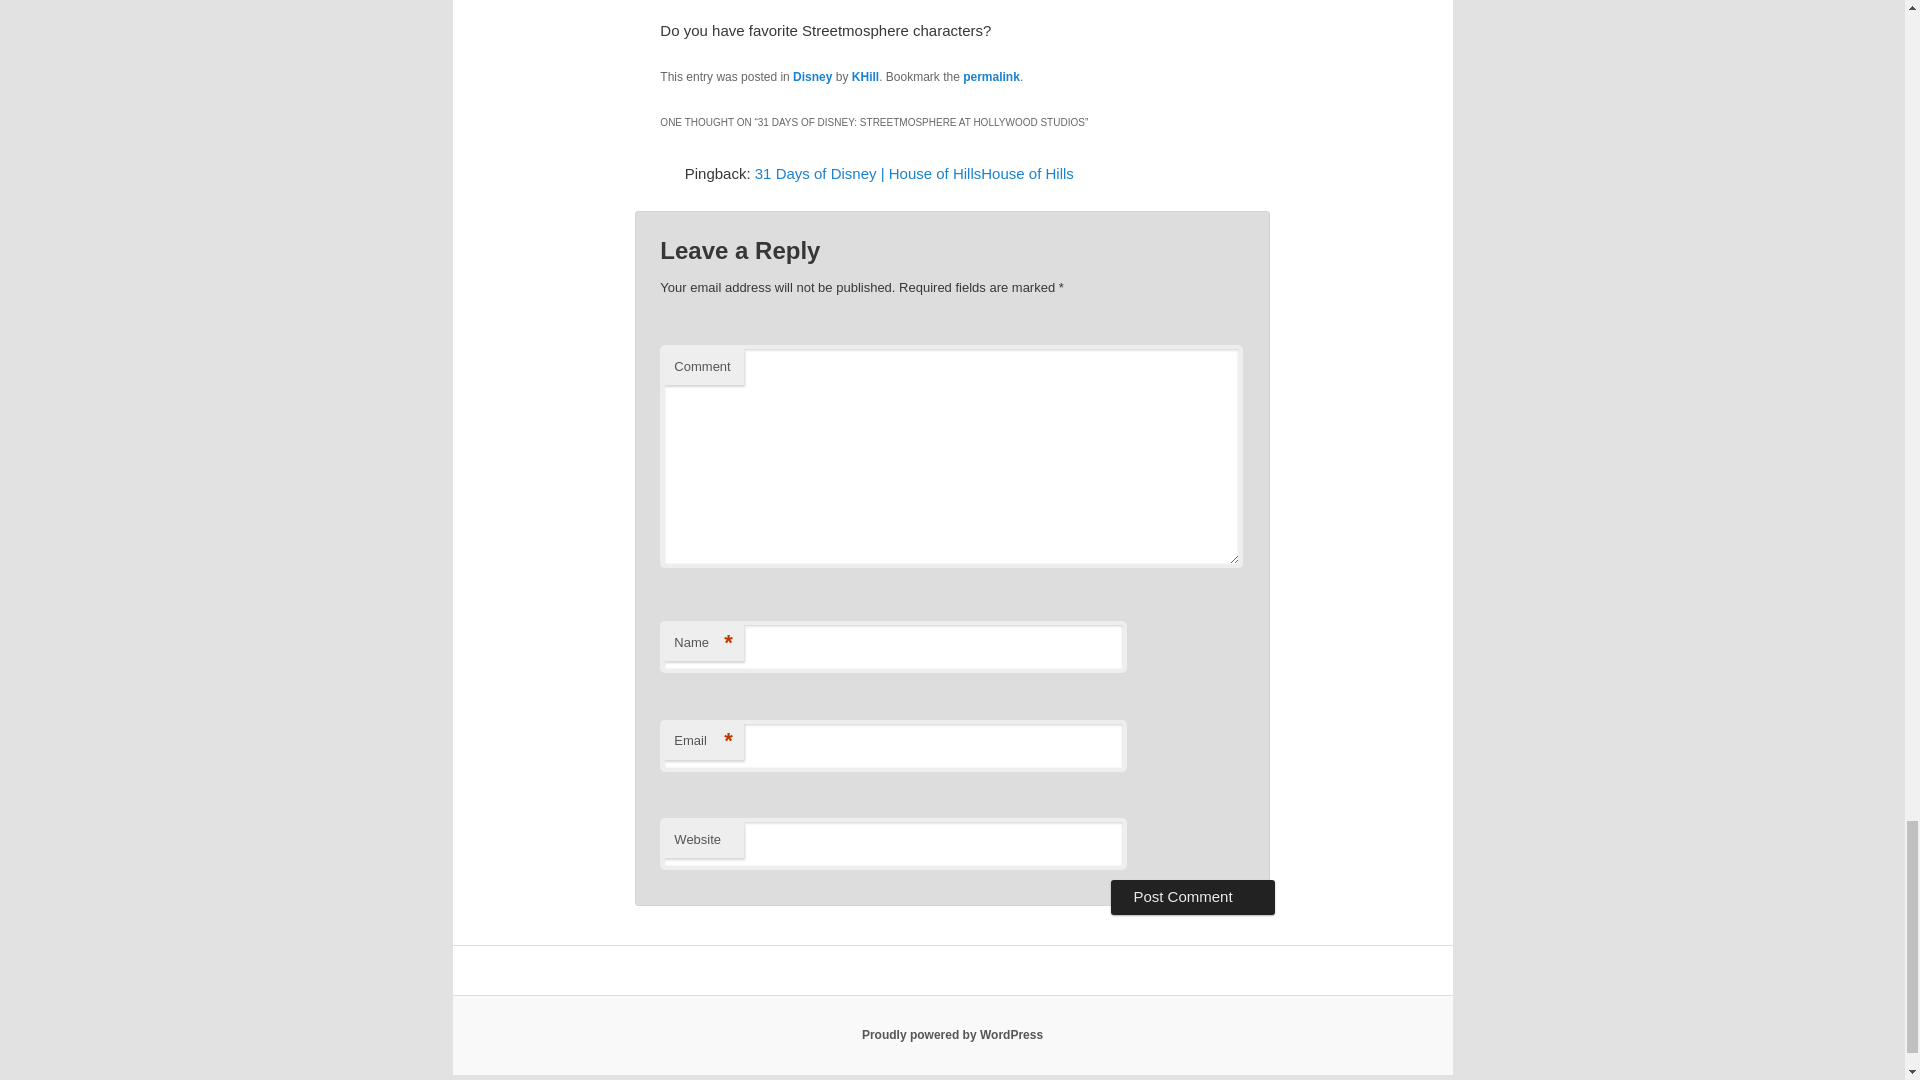 This screenshot has height=1080, width=1920. Describe the element at coordinates (866, 77) in the screenshot. I see `KHill` at that location.